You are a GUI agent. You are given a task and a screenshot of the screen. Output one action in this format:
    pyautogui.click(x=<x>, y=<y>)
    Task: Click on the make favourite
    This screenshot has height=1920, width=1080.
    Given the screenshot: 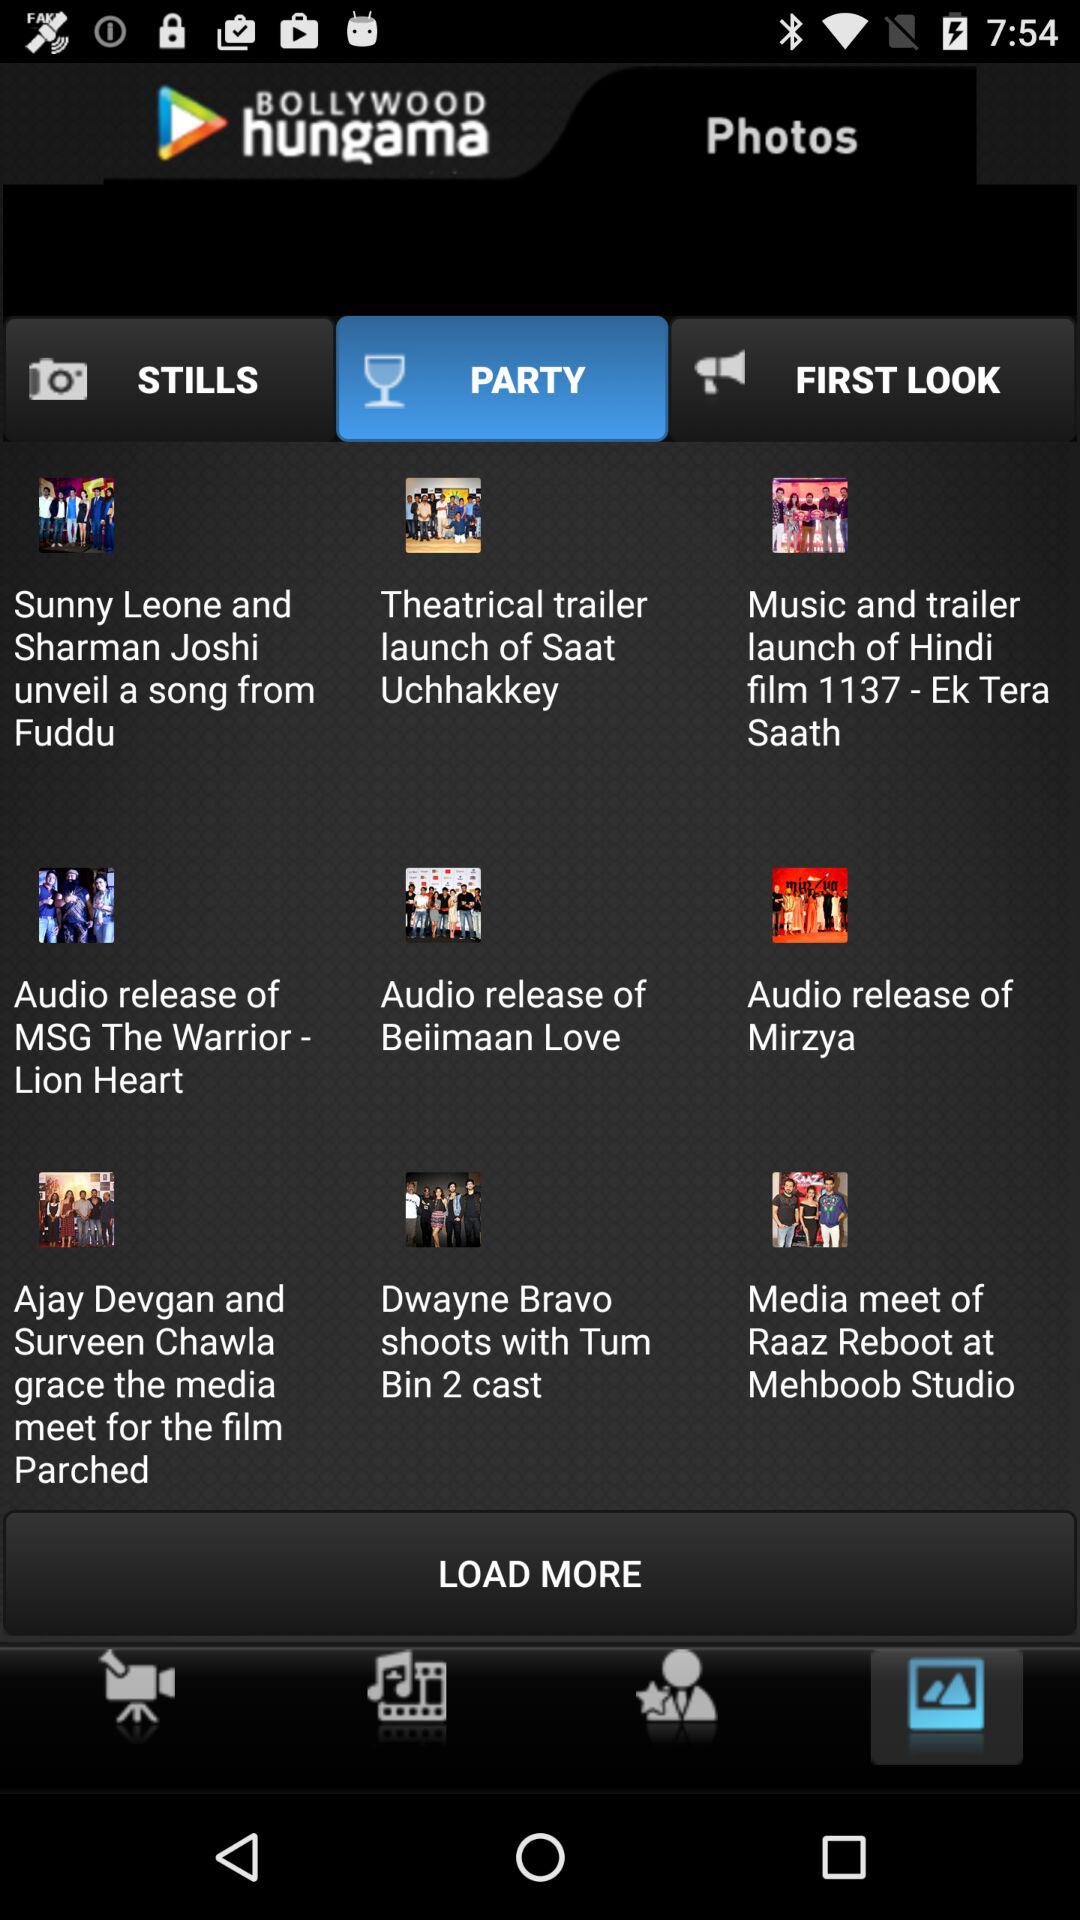 What is the action you would take?
    pyautogui.click(x=676, y=1698)
    